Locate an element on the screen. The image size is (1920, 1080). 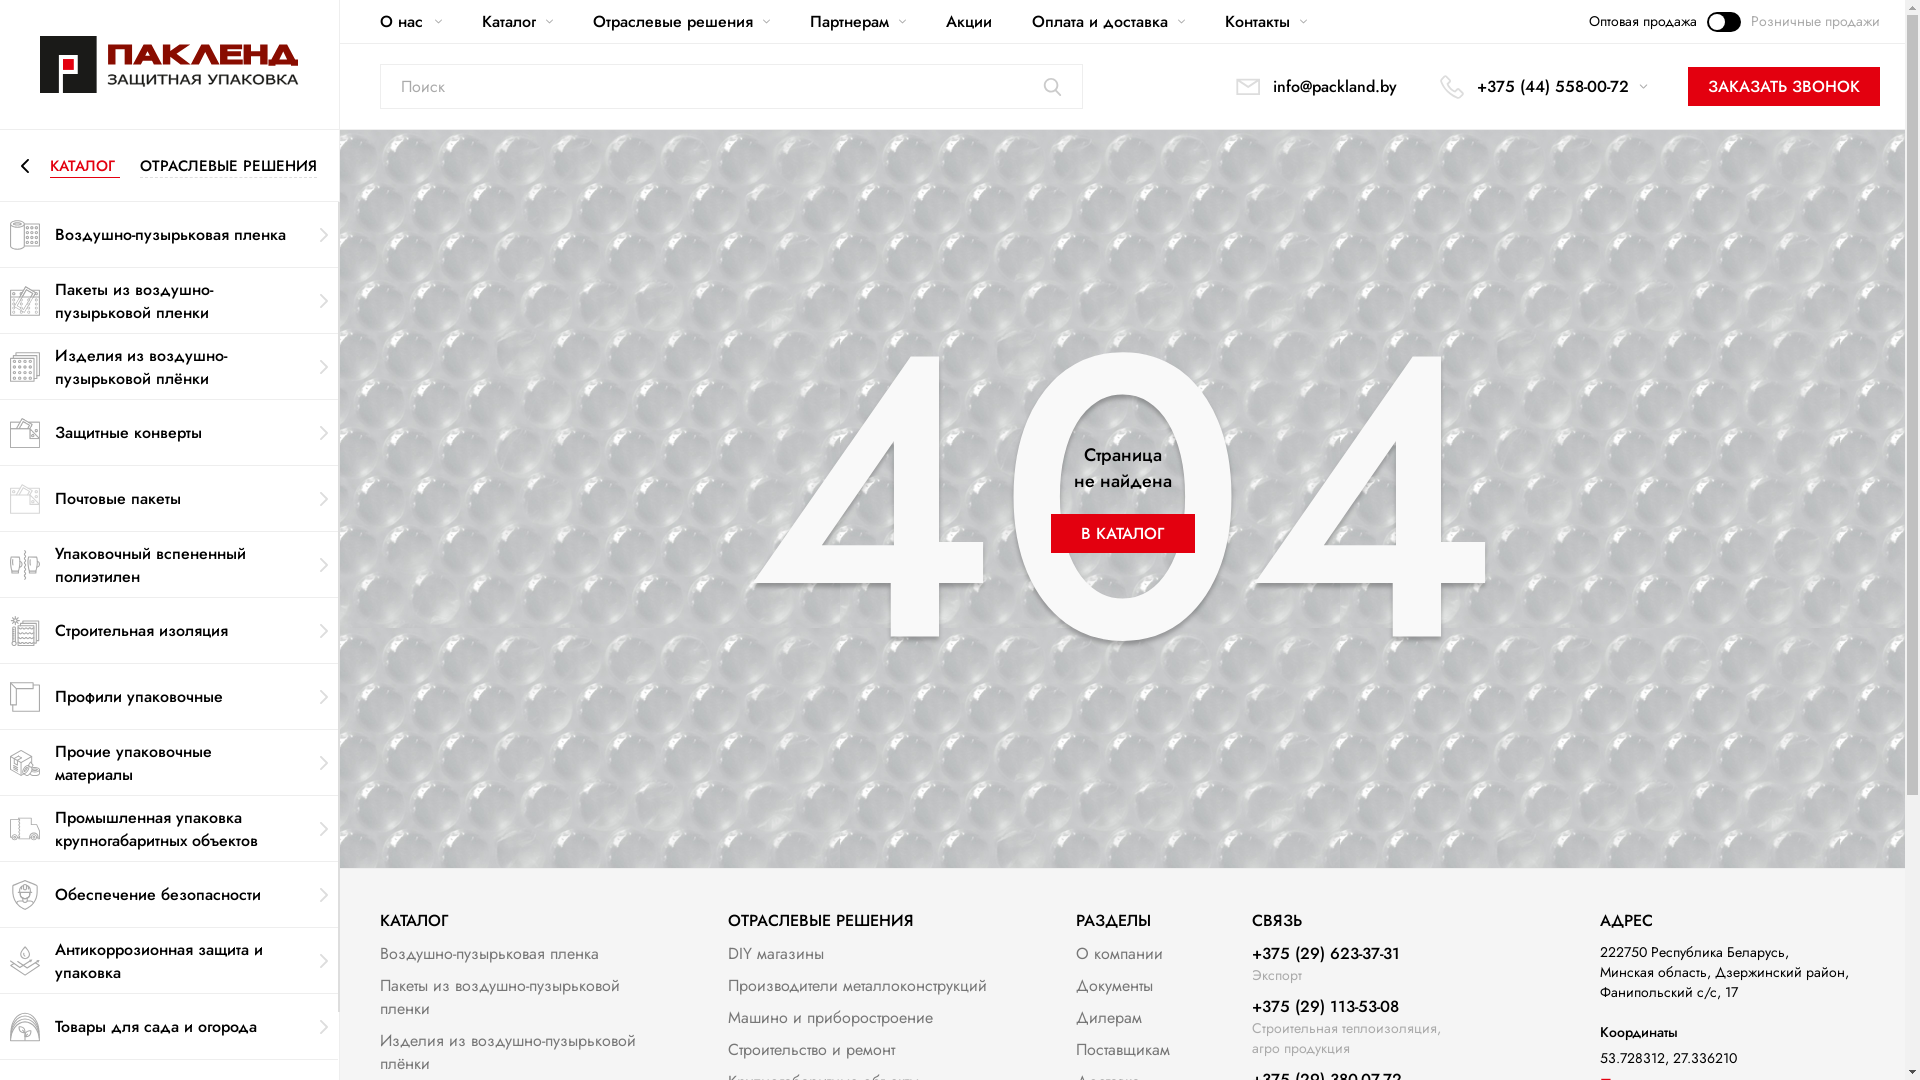
+375 (29) 623-37-31 is located at coordinates (1326, 954).